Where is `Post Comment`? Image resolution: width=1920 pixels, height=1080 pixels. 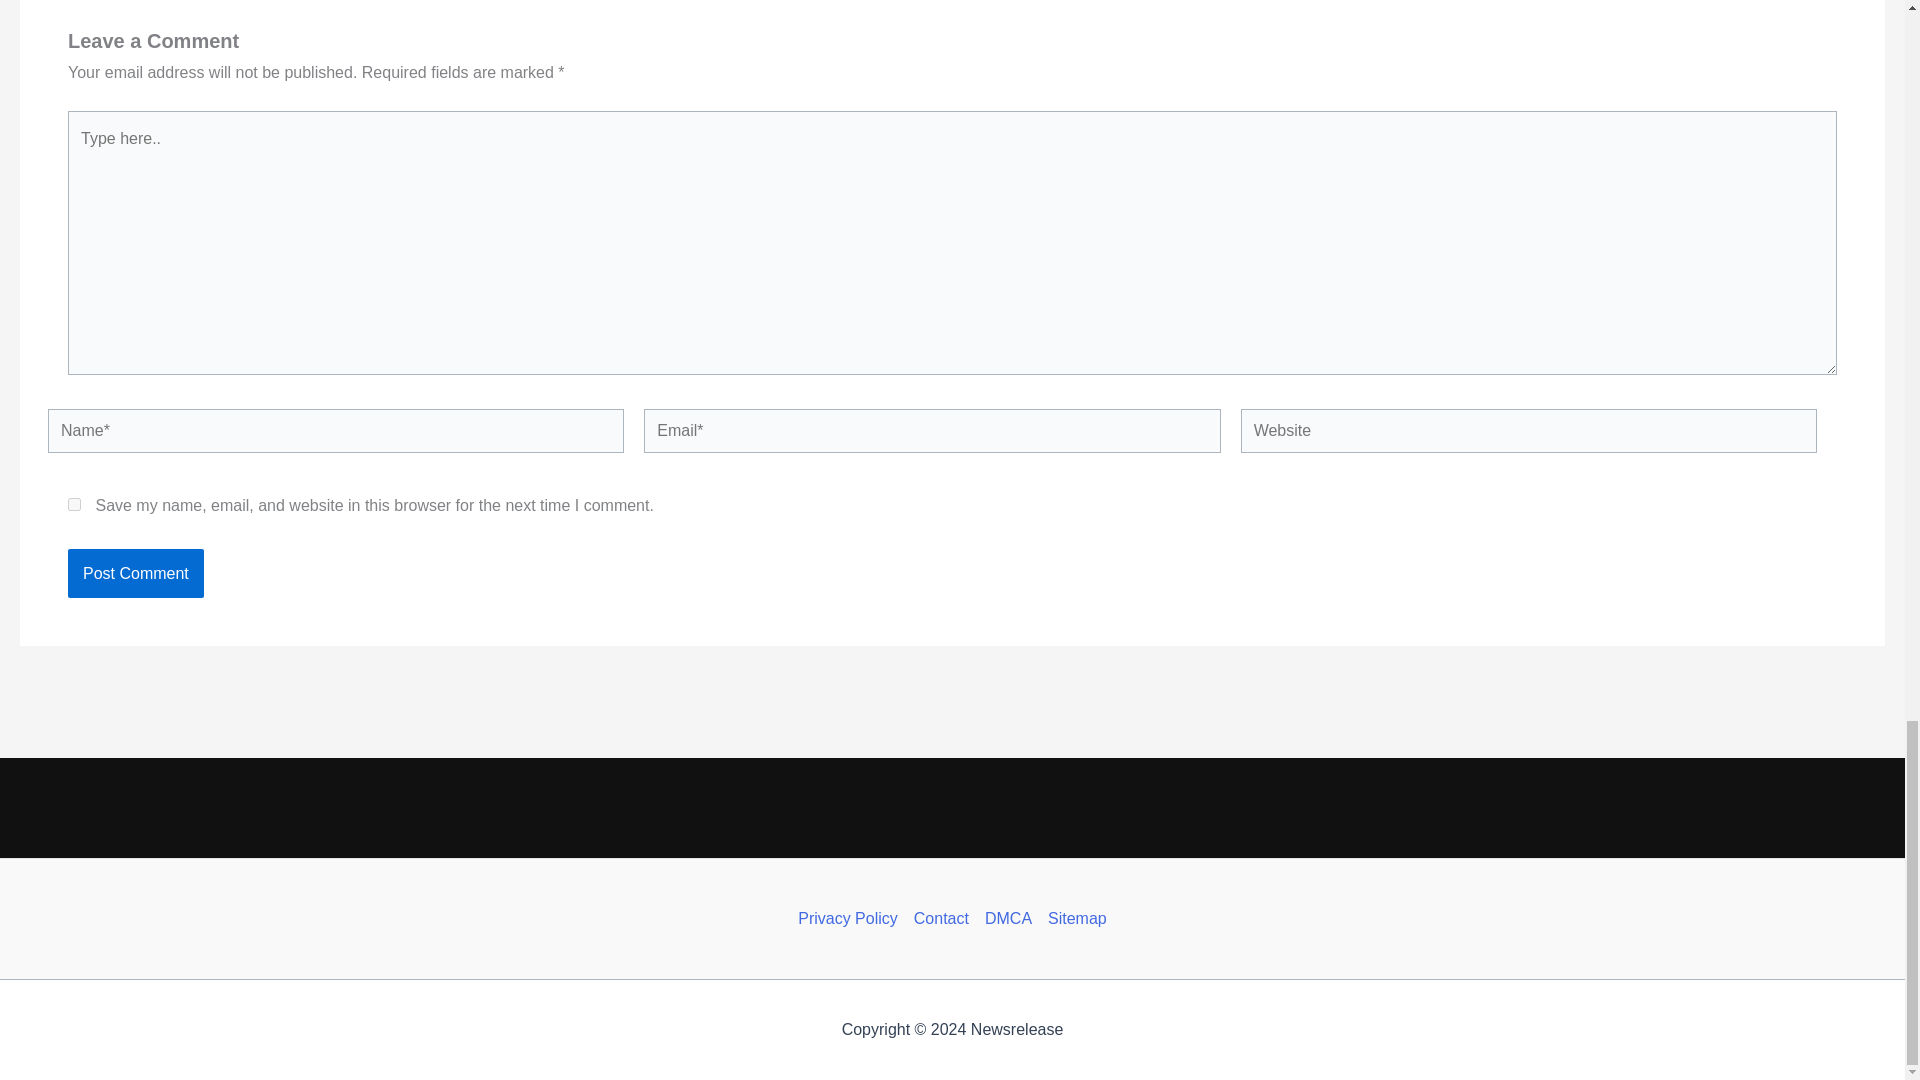 Post Comment is located at coordinates (135, 574).